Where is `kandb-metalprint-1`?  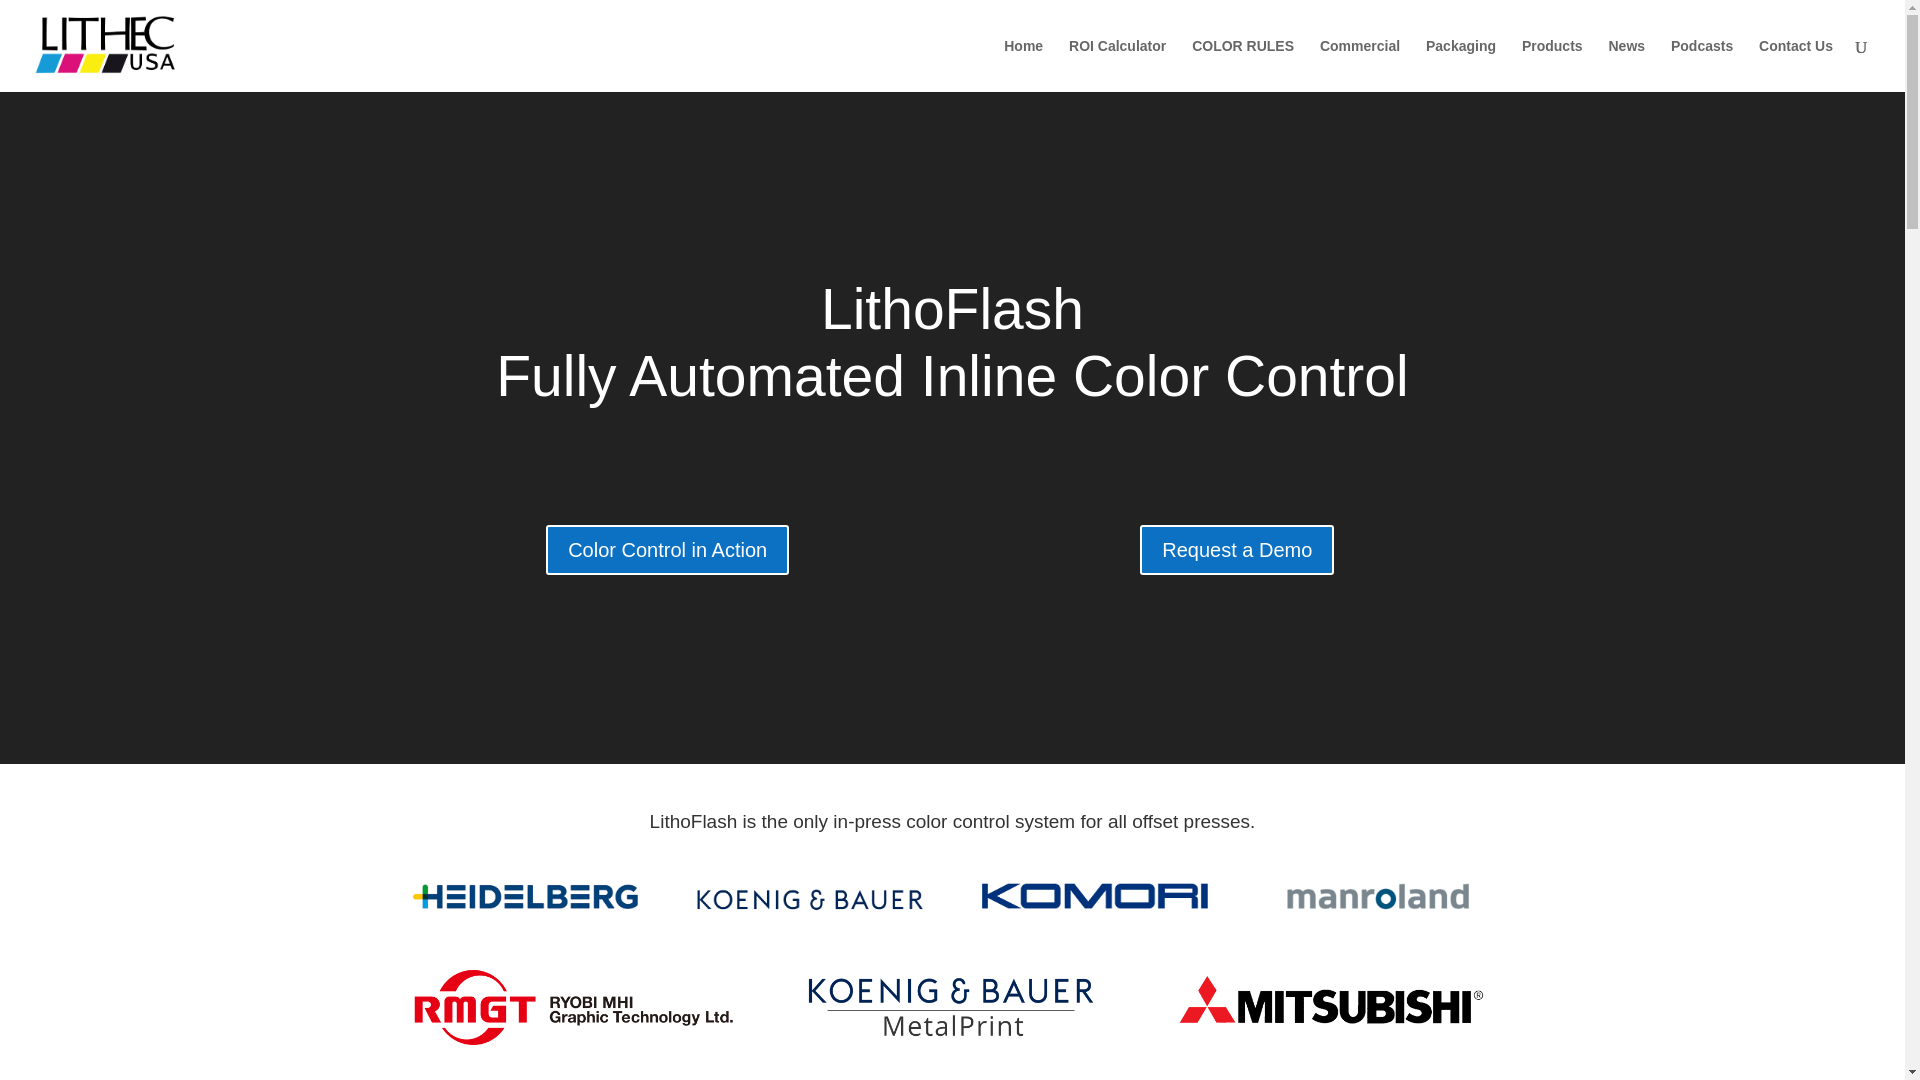
kandb-metalprint-1 is located at coordinates (951, 1006).